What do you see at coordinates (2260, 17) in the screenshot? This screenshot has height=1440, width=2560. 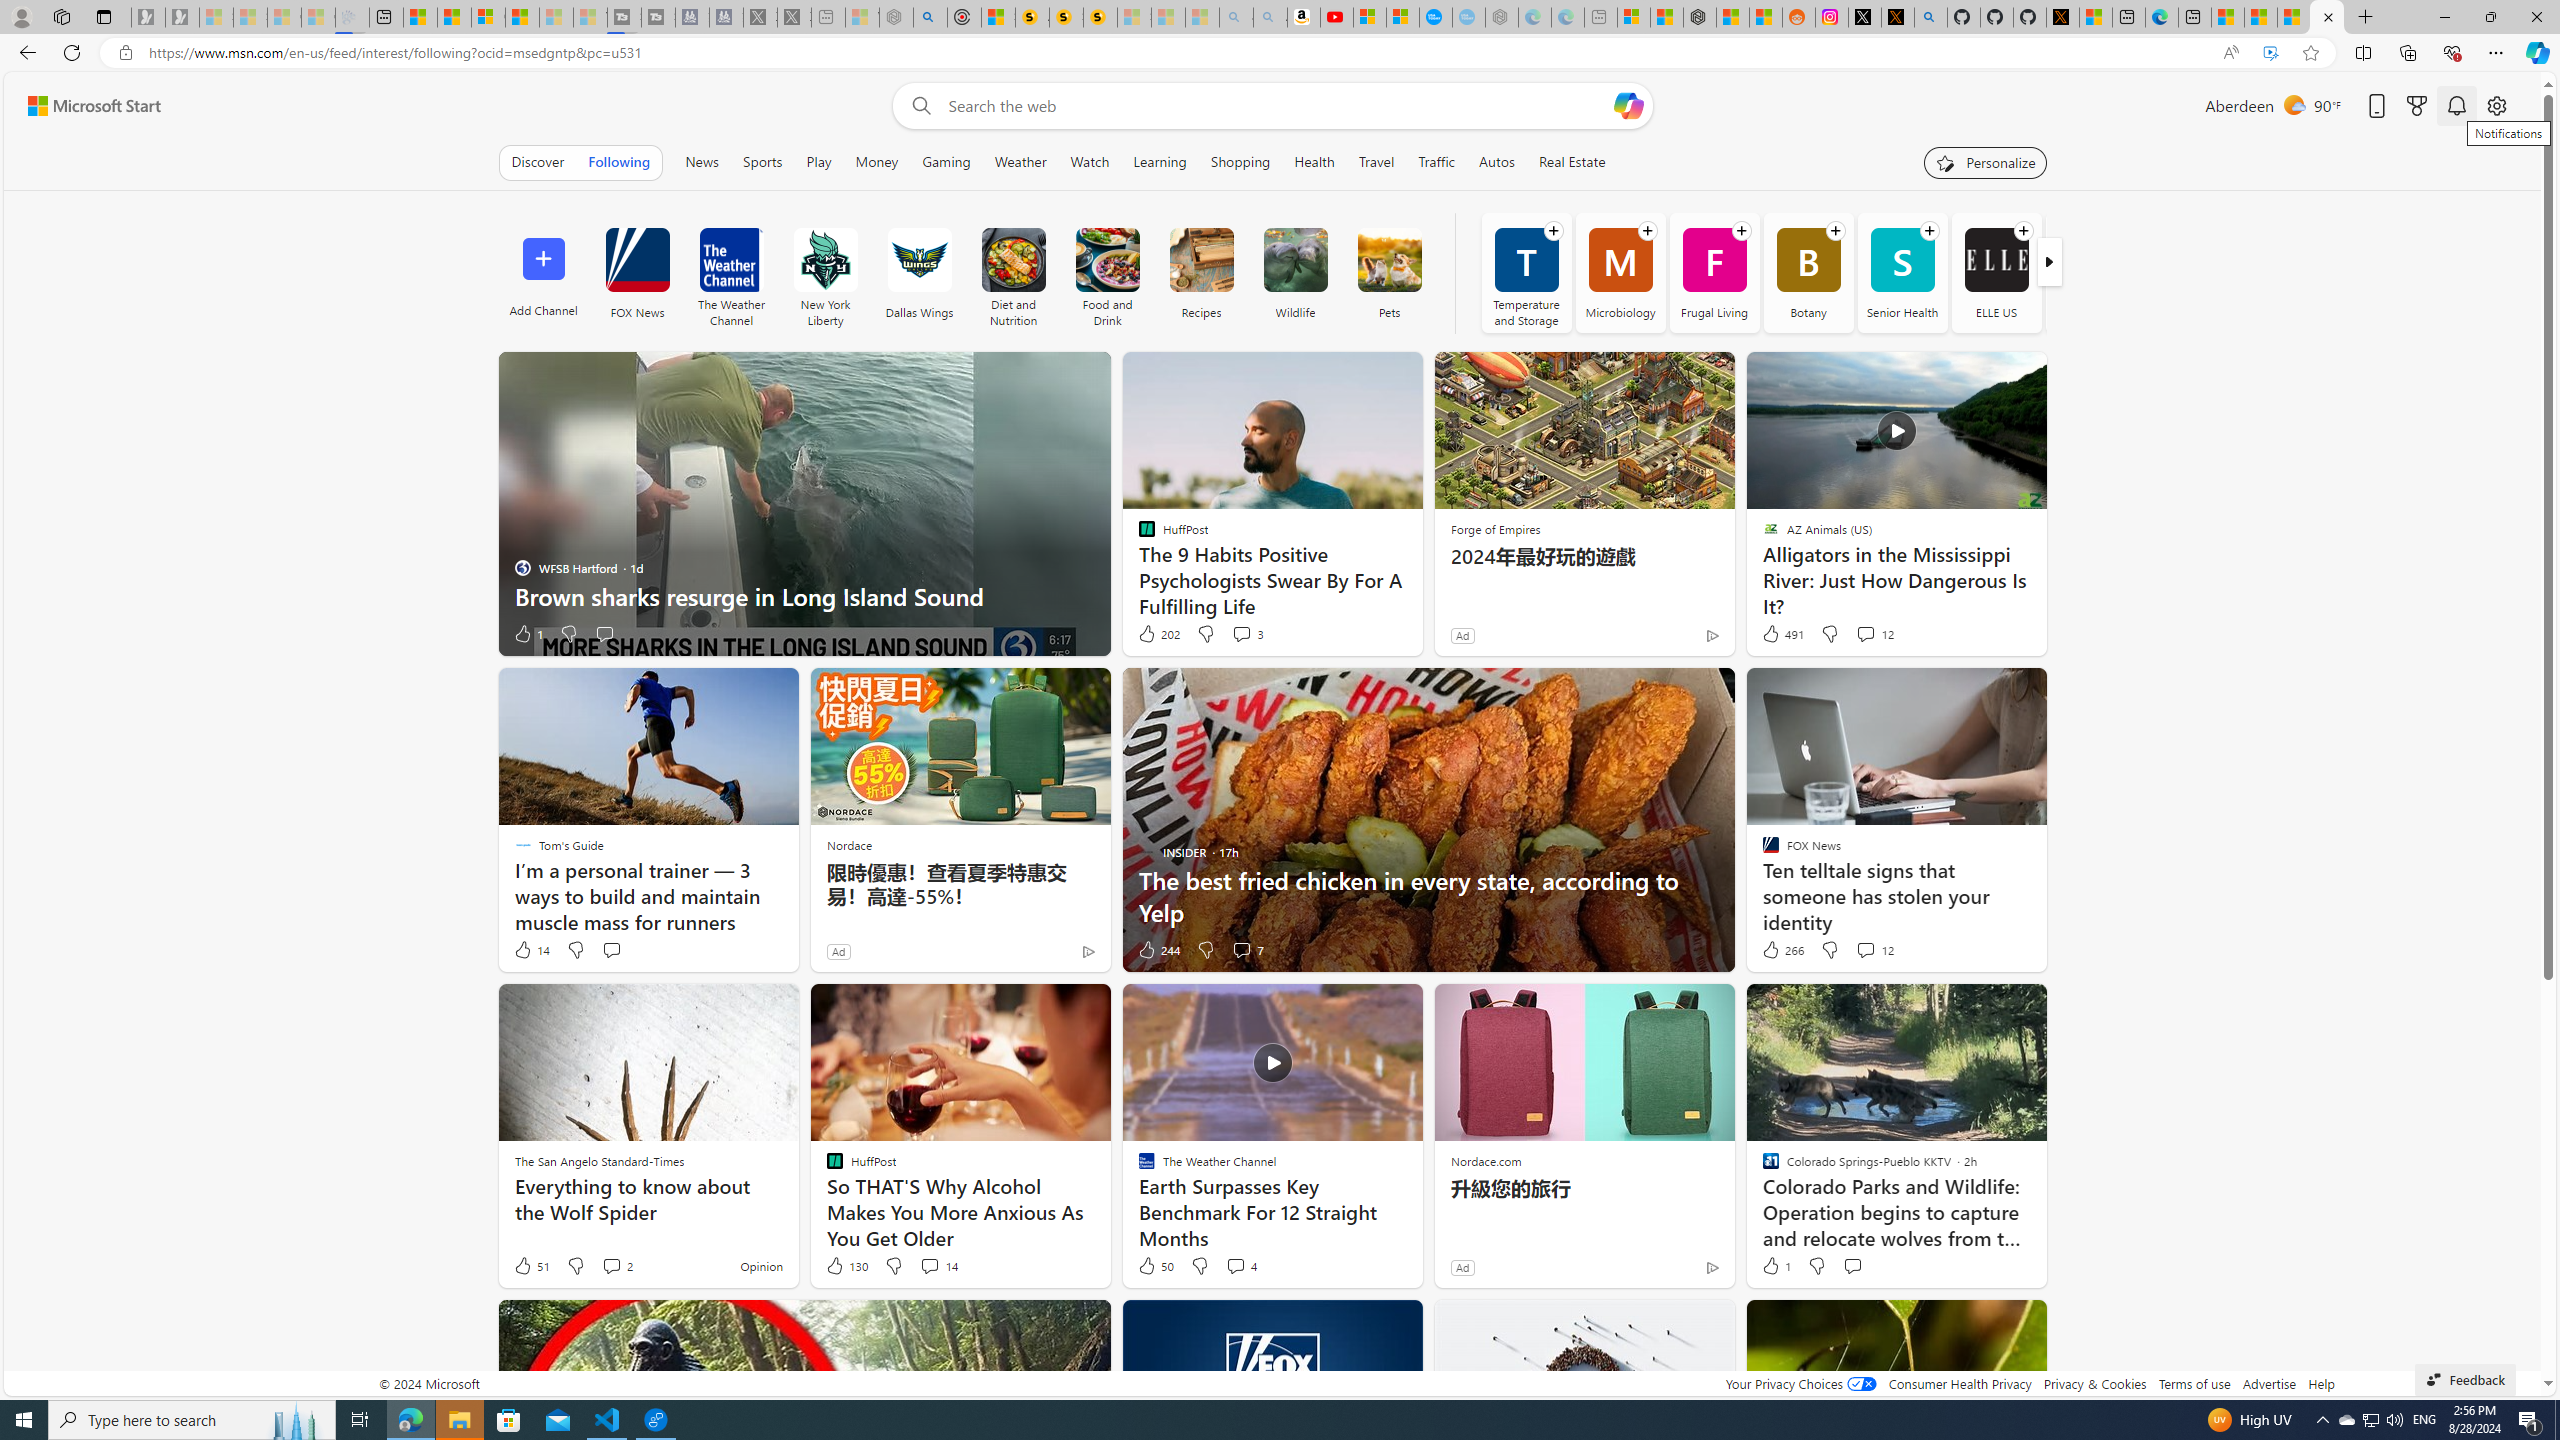 I see `MSNBC - MSN` at bounding box center [2260, 17].